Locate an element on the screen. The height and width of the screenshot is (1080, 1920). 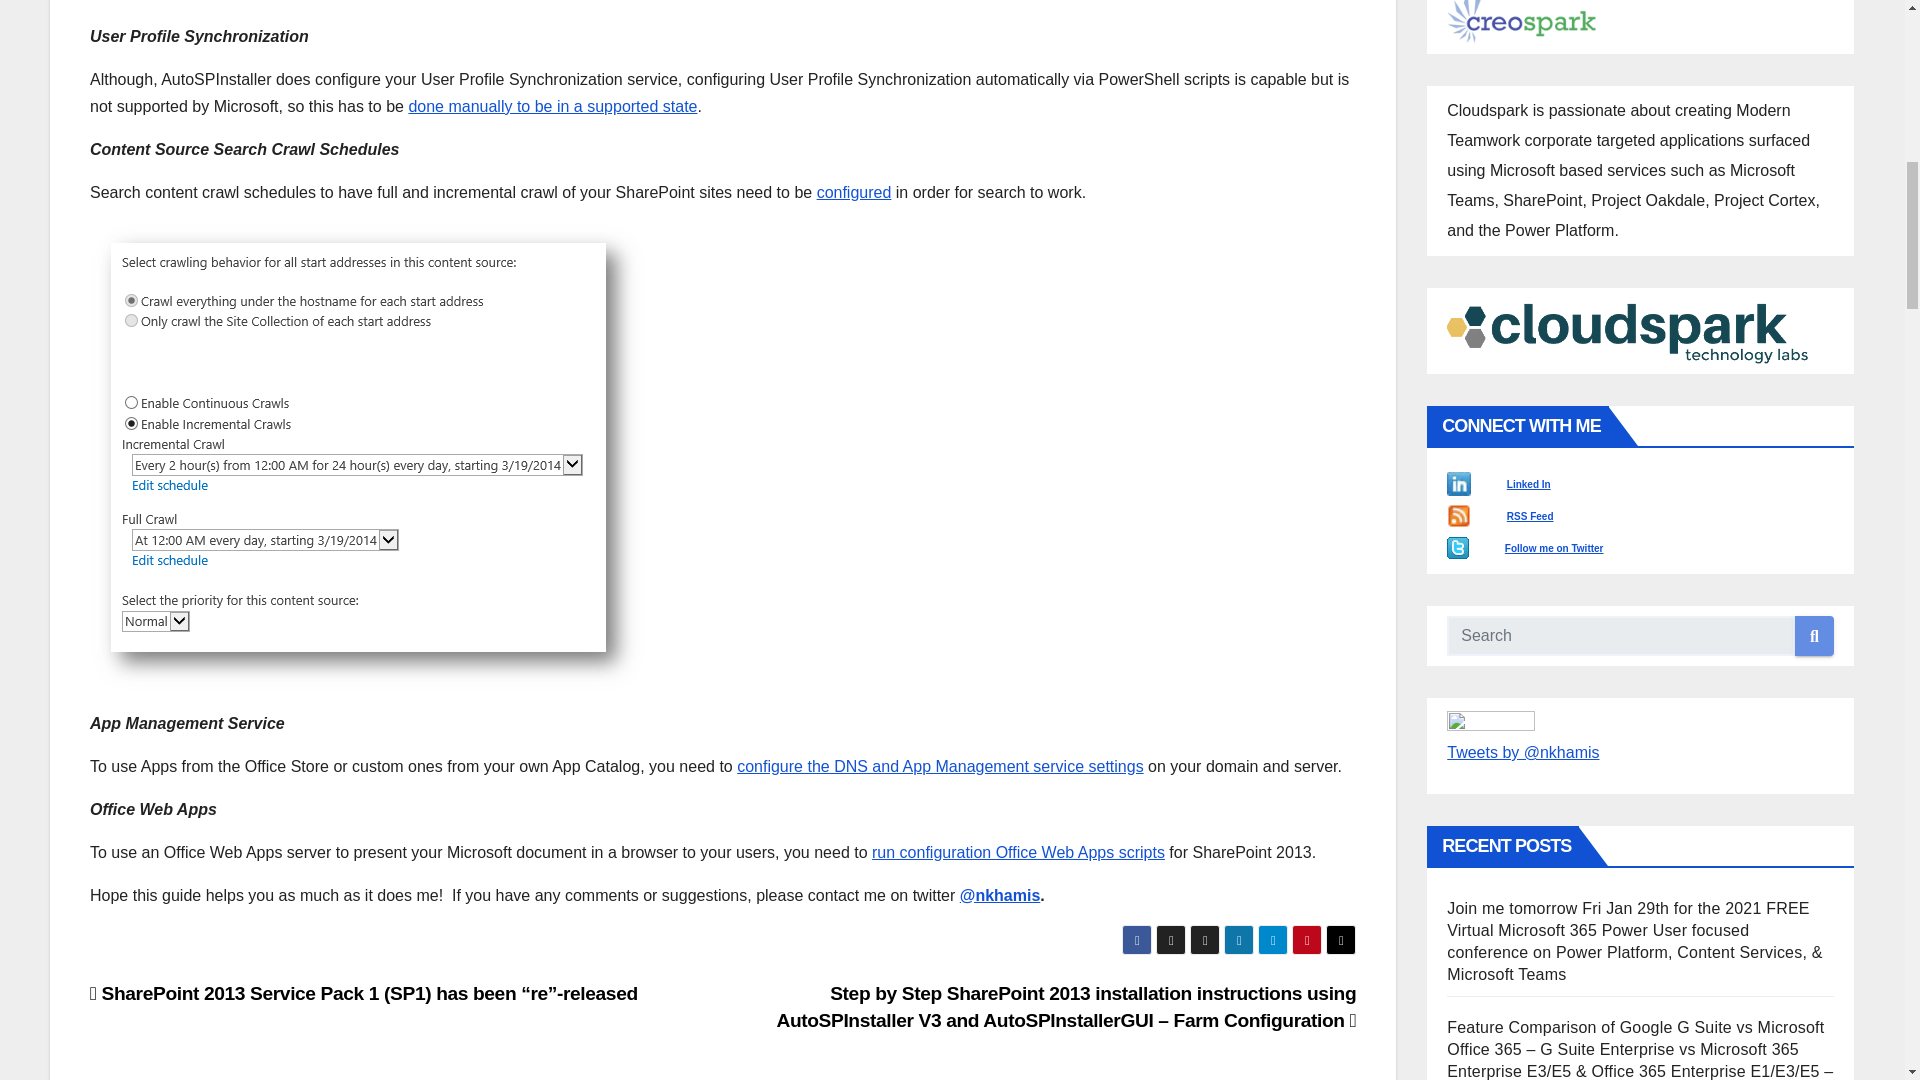
run configuration Office Web Apps scripts is located at coordinates (1018, 852).